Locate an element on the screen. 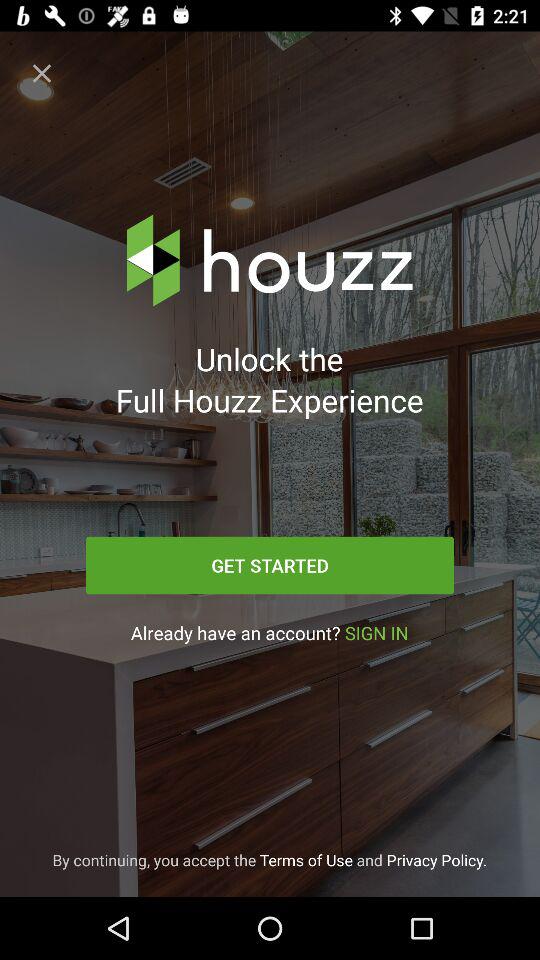  choose the icon below the unlock the full icon is located at coordinates (270, 565).